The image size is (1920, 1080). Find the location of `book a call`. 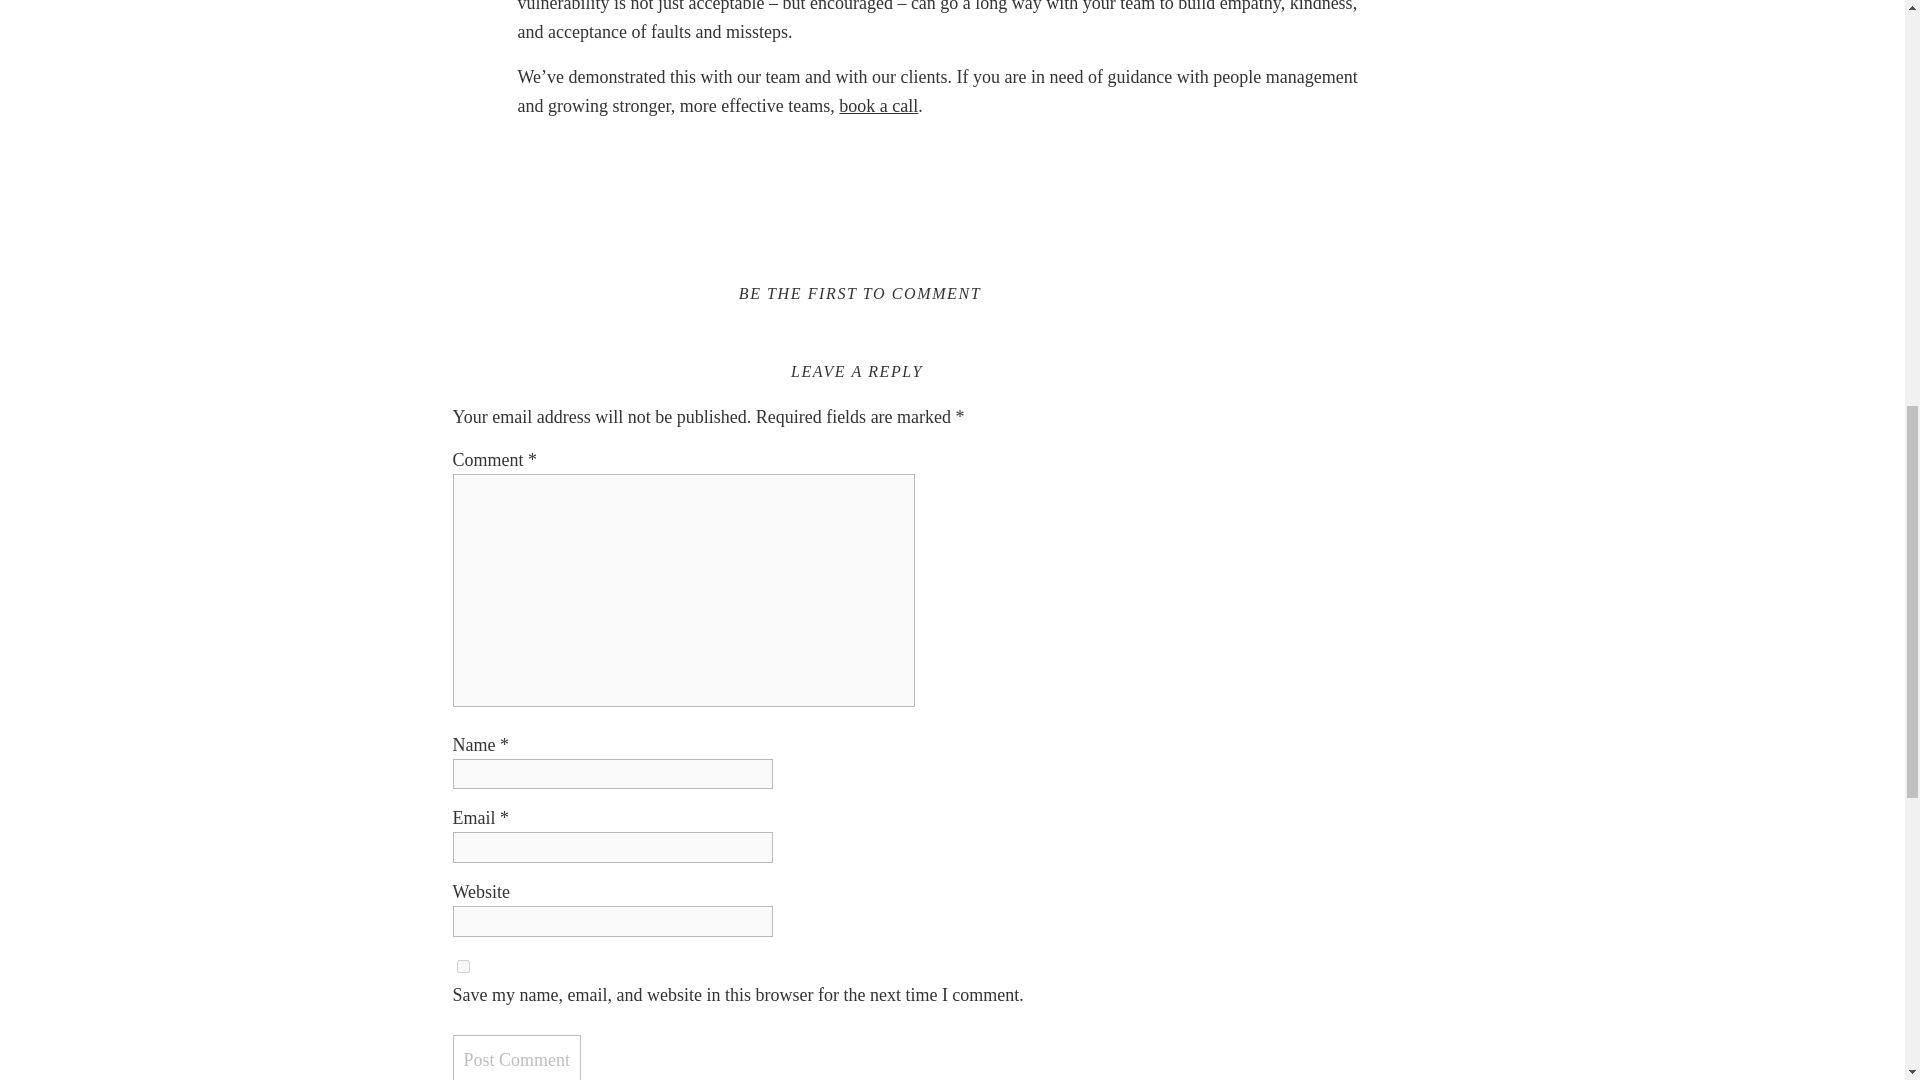

book a call is located at coordinates (878, 106).